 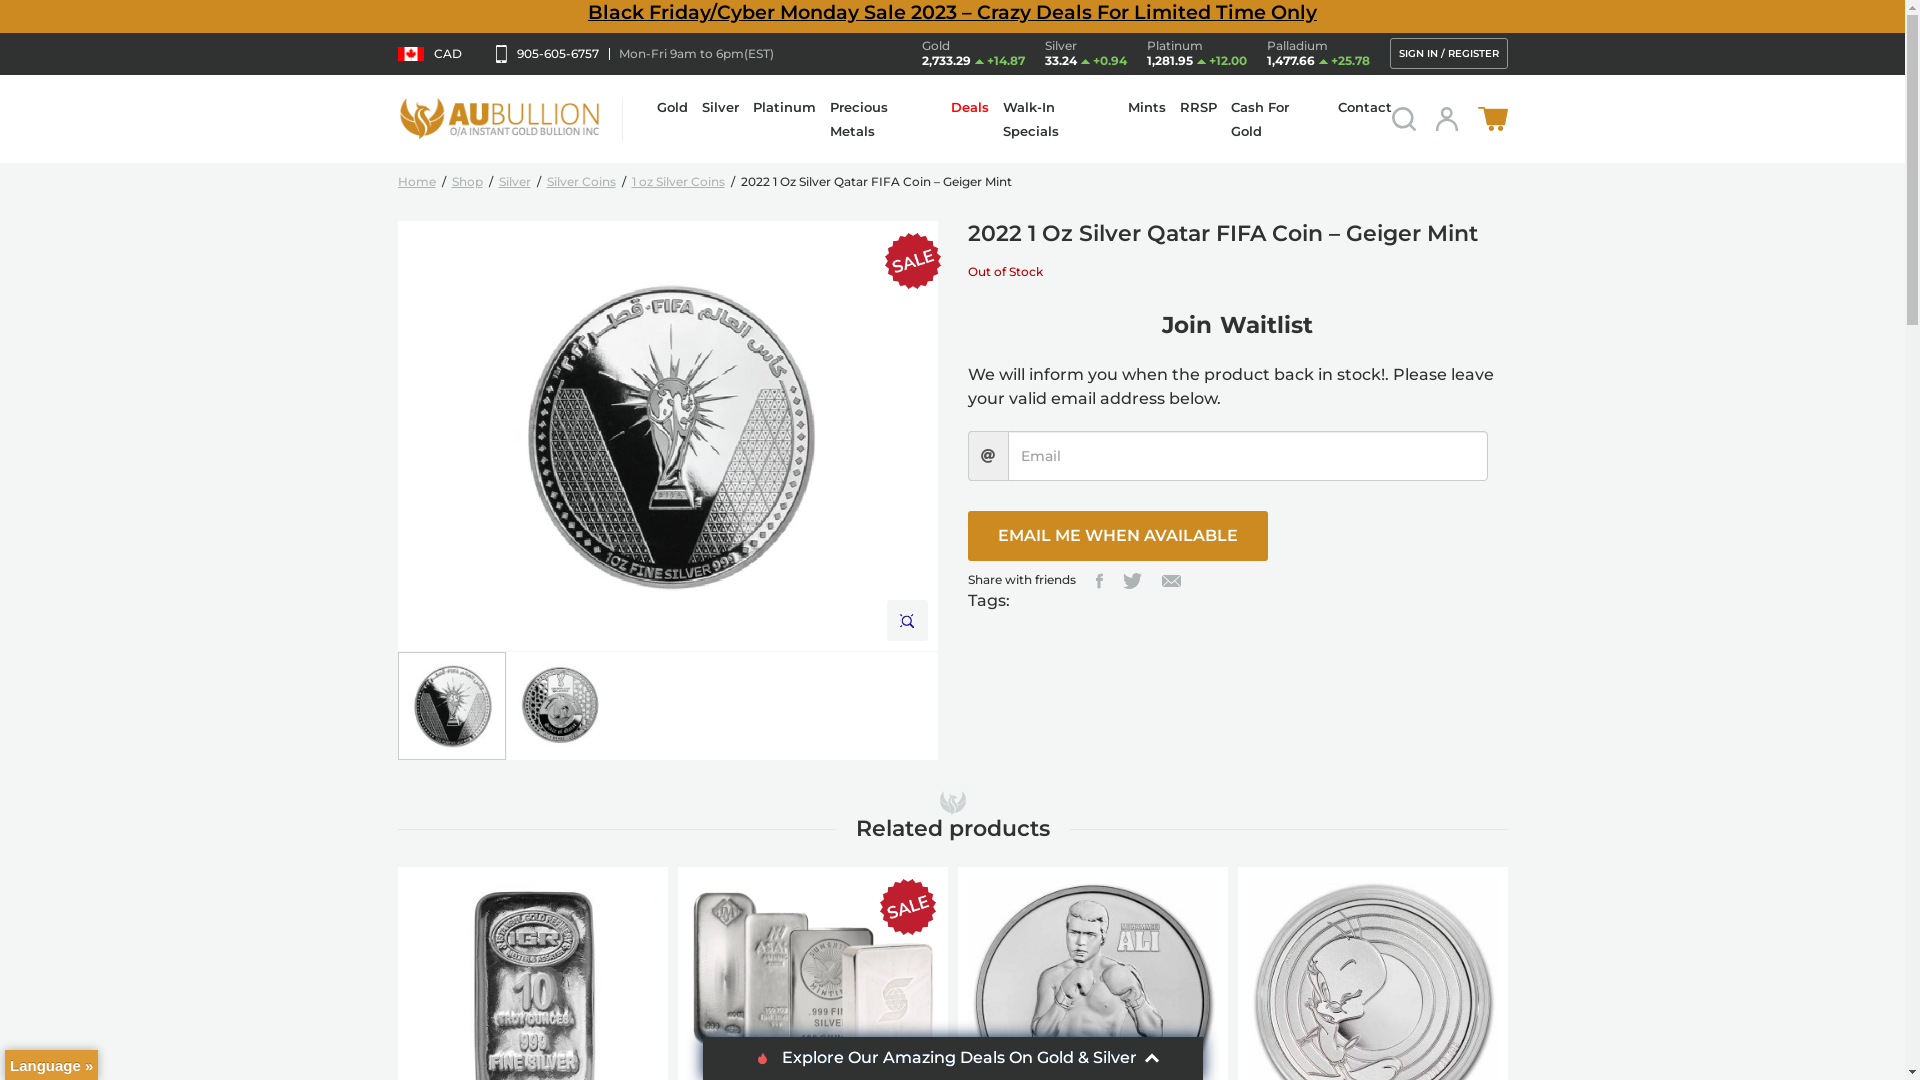 I want to click on SIGN IN / REGISTER, so click(x=1449, y=54).